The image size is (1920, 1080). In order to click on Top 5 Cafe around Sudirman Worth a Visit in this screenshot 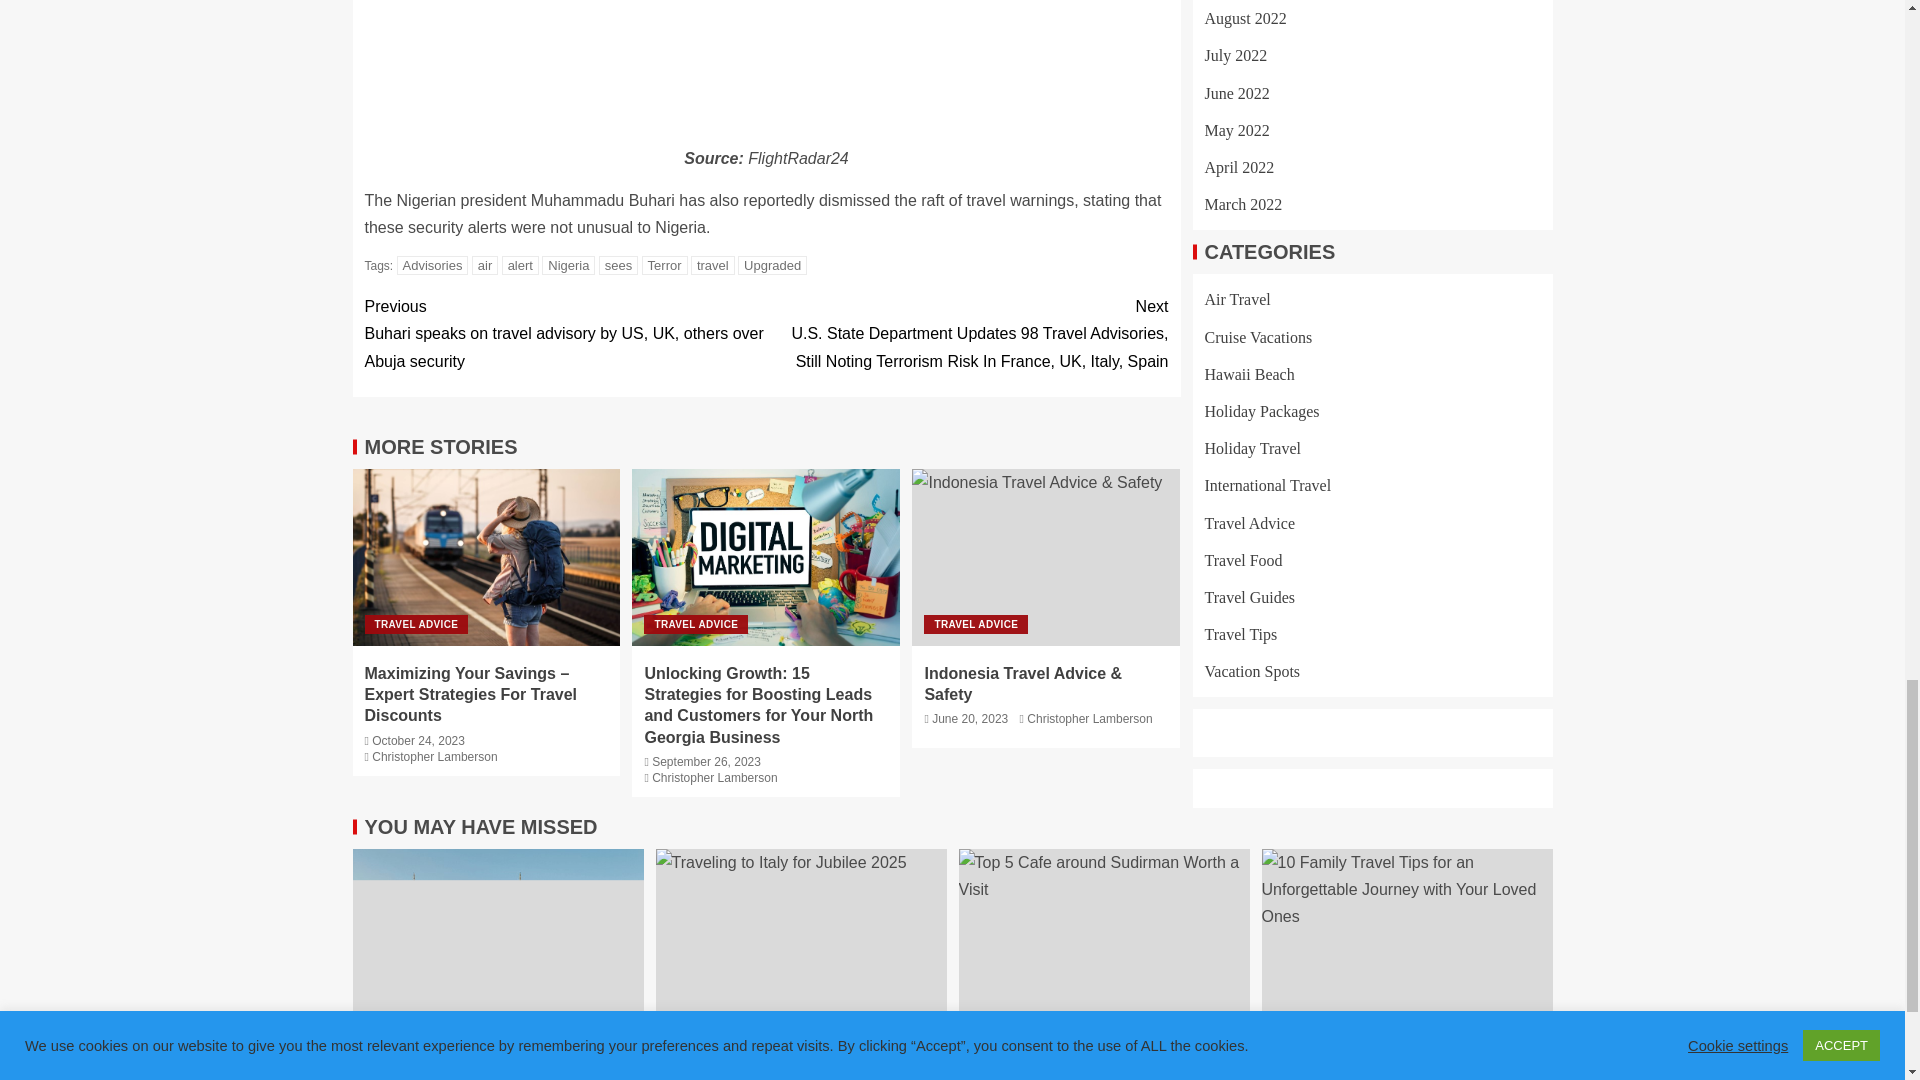, I will do `click(1104, 948)`.